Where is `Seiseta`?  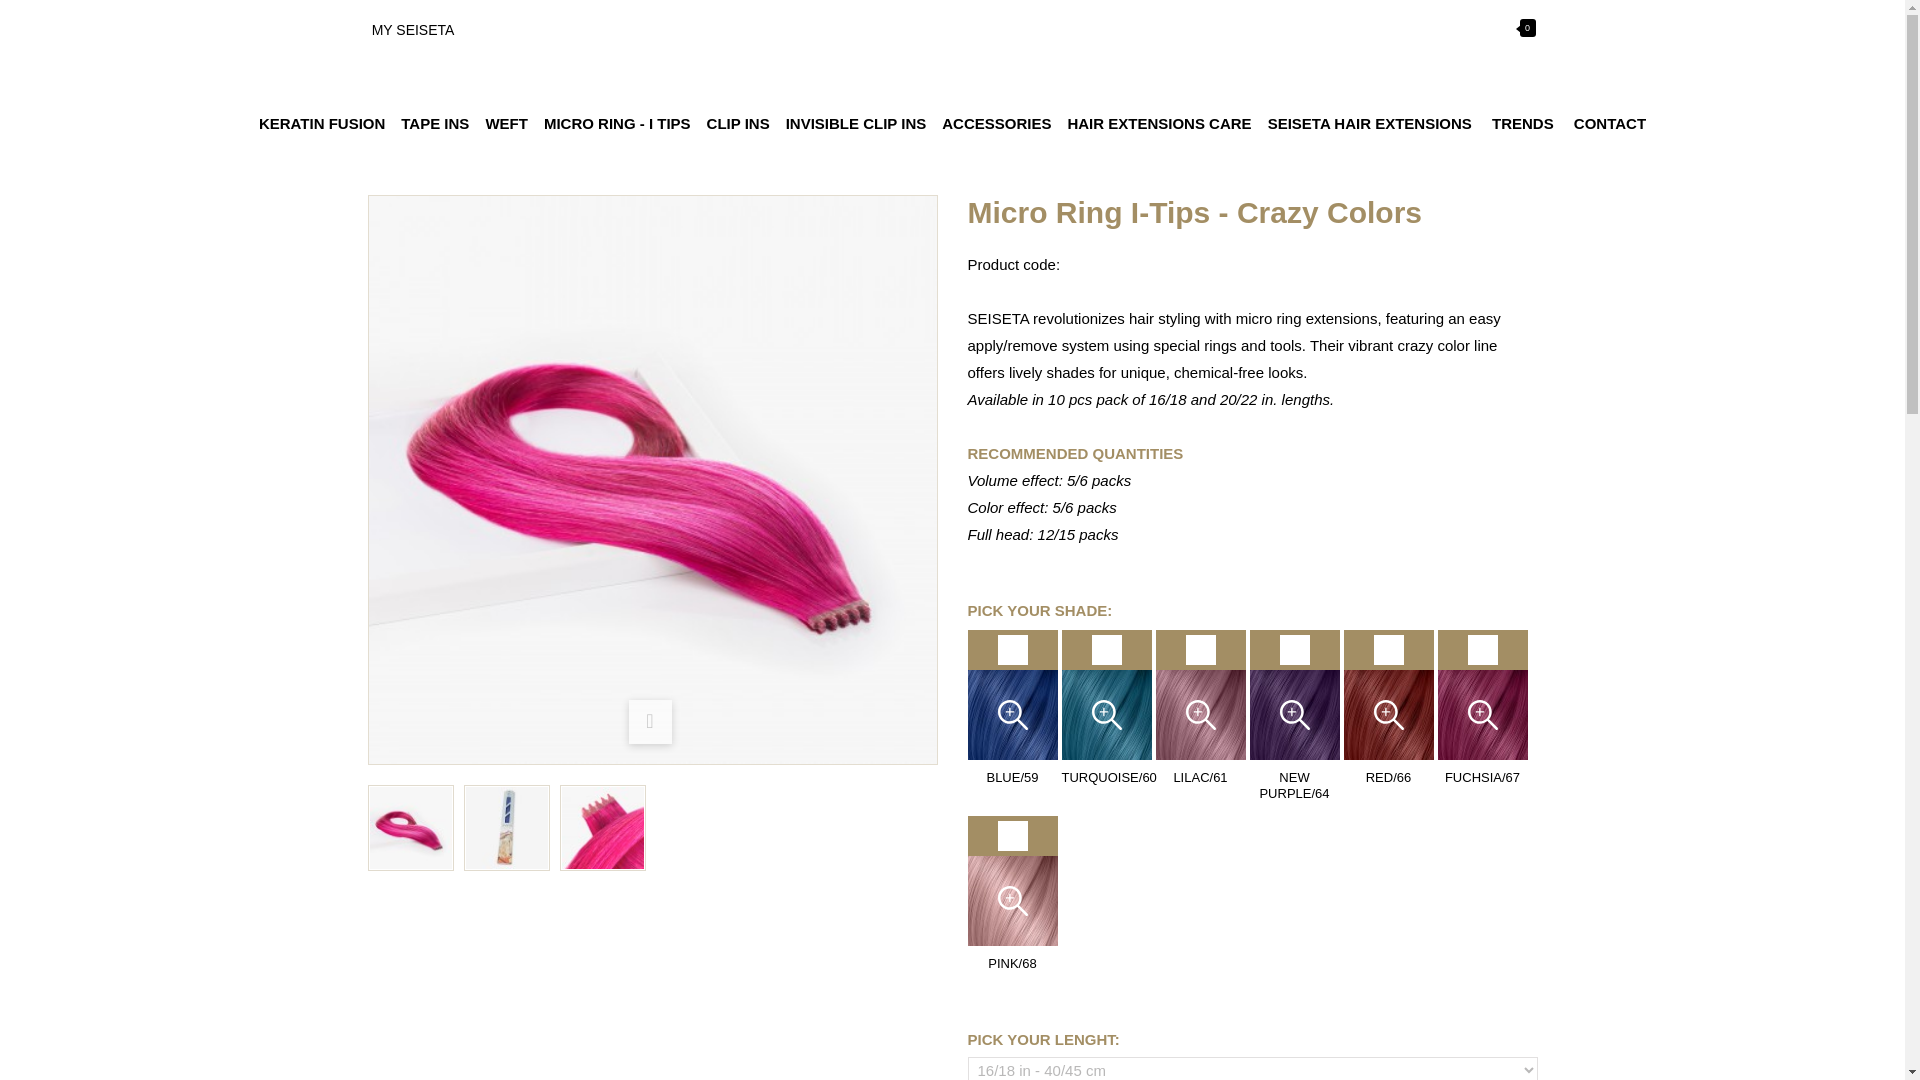 Seiseta is located at coordinates (952, 50).